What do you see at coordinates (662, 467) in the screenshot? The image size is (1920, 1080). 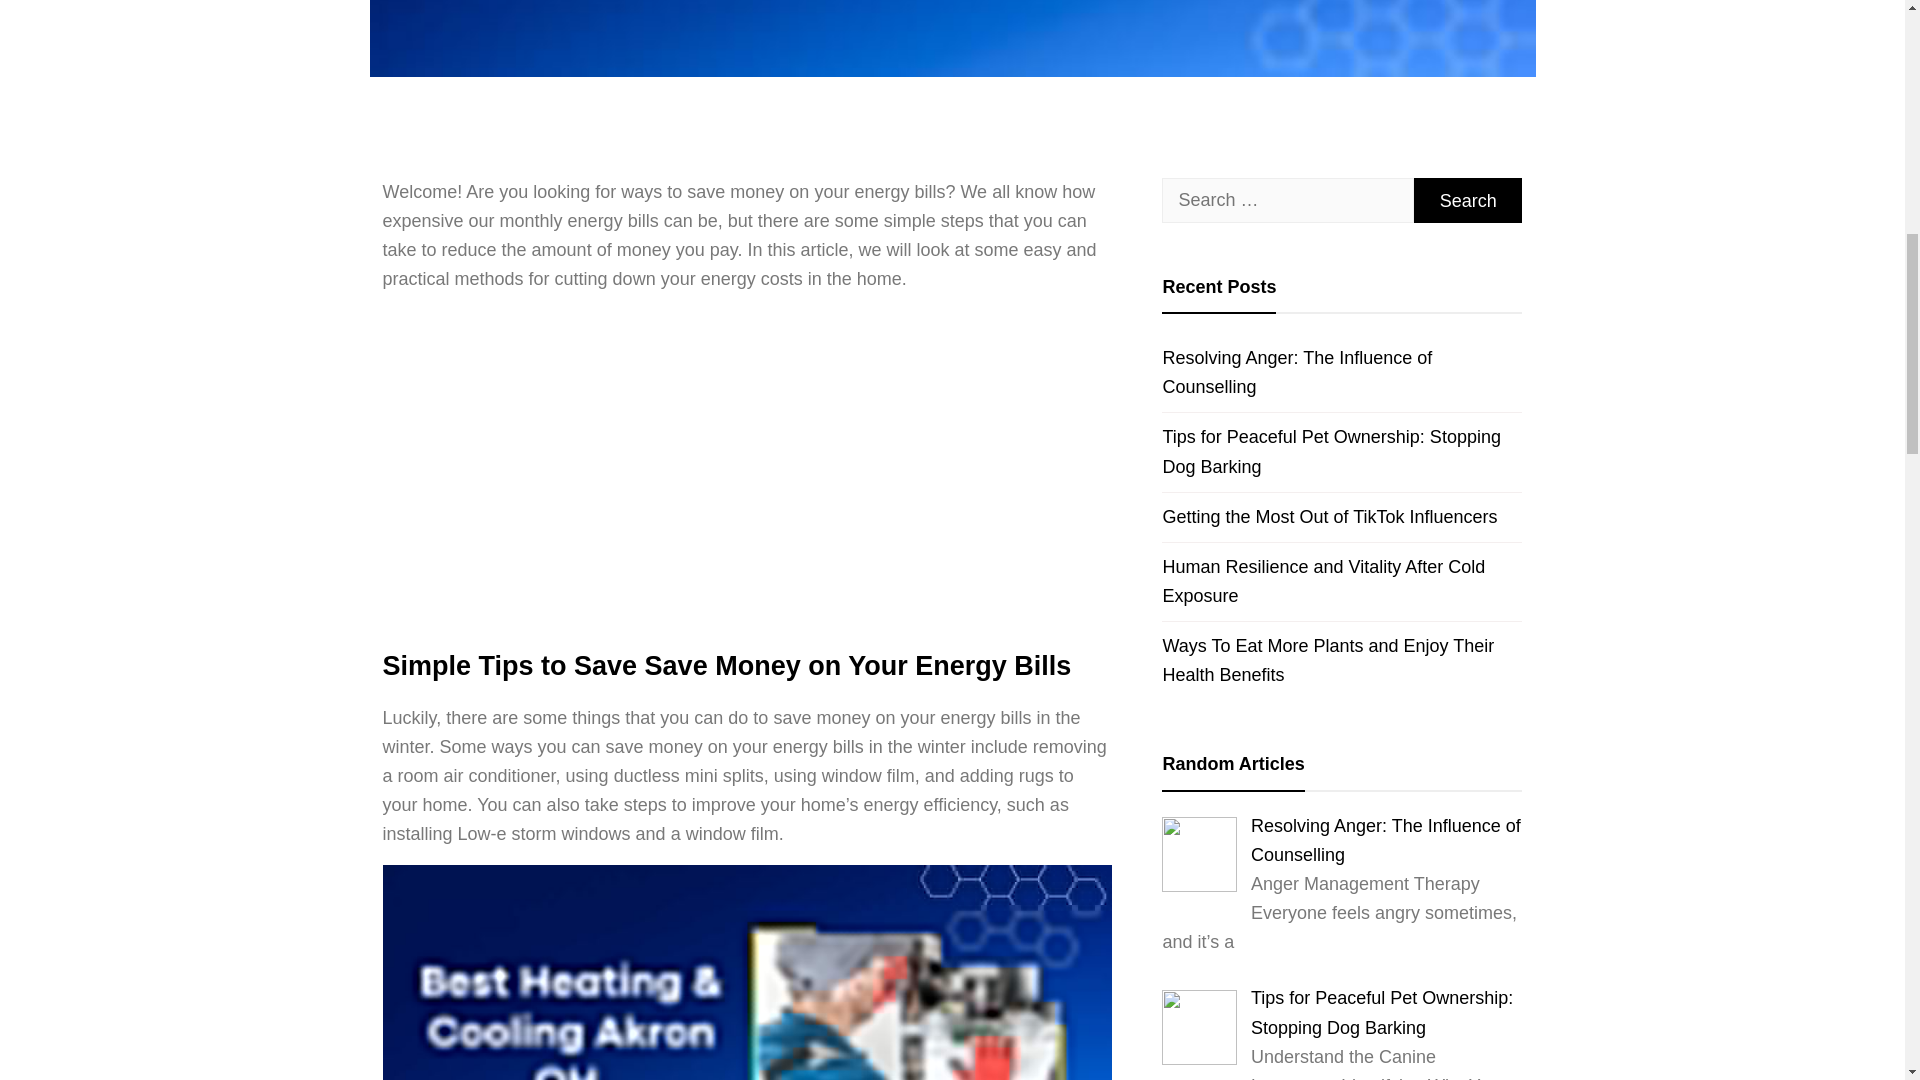 I see `YouTube video player` at bounding box center [662, 467].